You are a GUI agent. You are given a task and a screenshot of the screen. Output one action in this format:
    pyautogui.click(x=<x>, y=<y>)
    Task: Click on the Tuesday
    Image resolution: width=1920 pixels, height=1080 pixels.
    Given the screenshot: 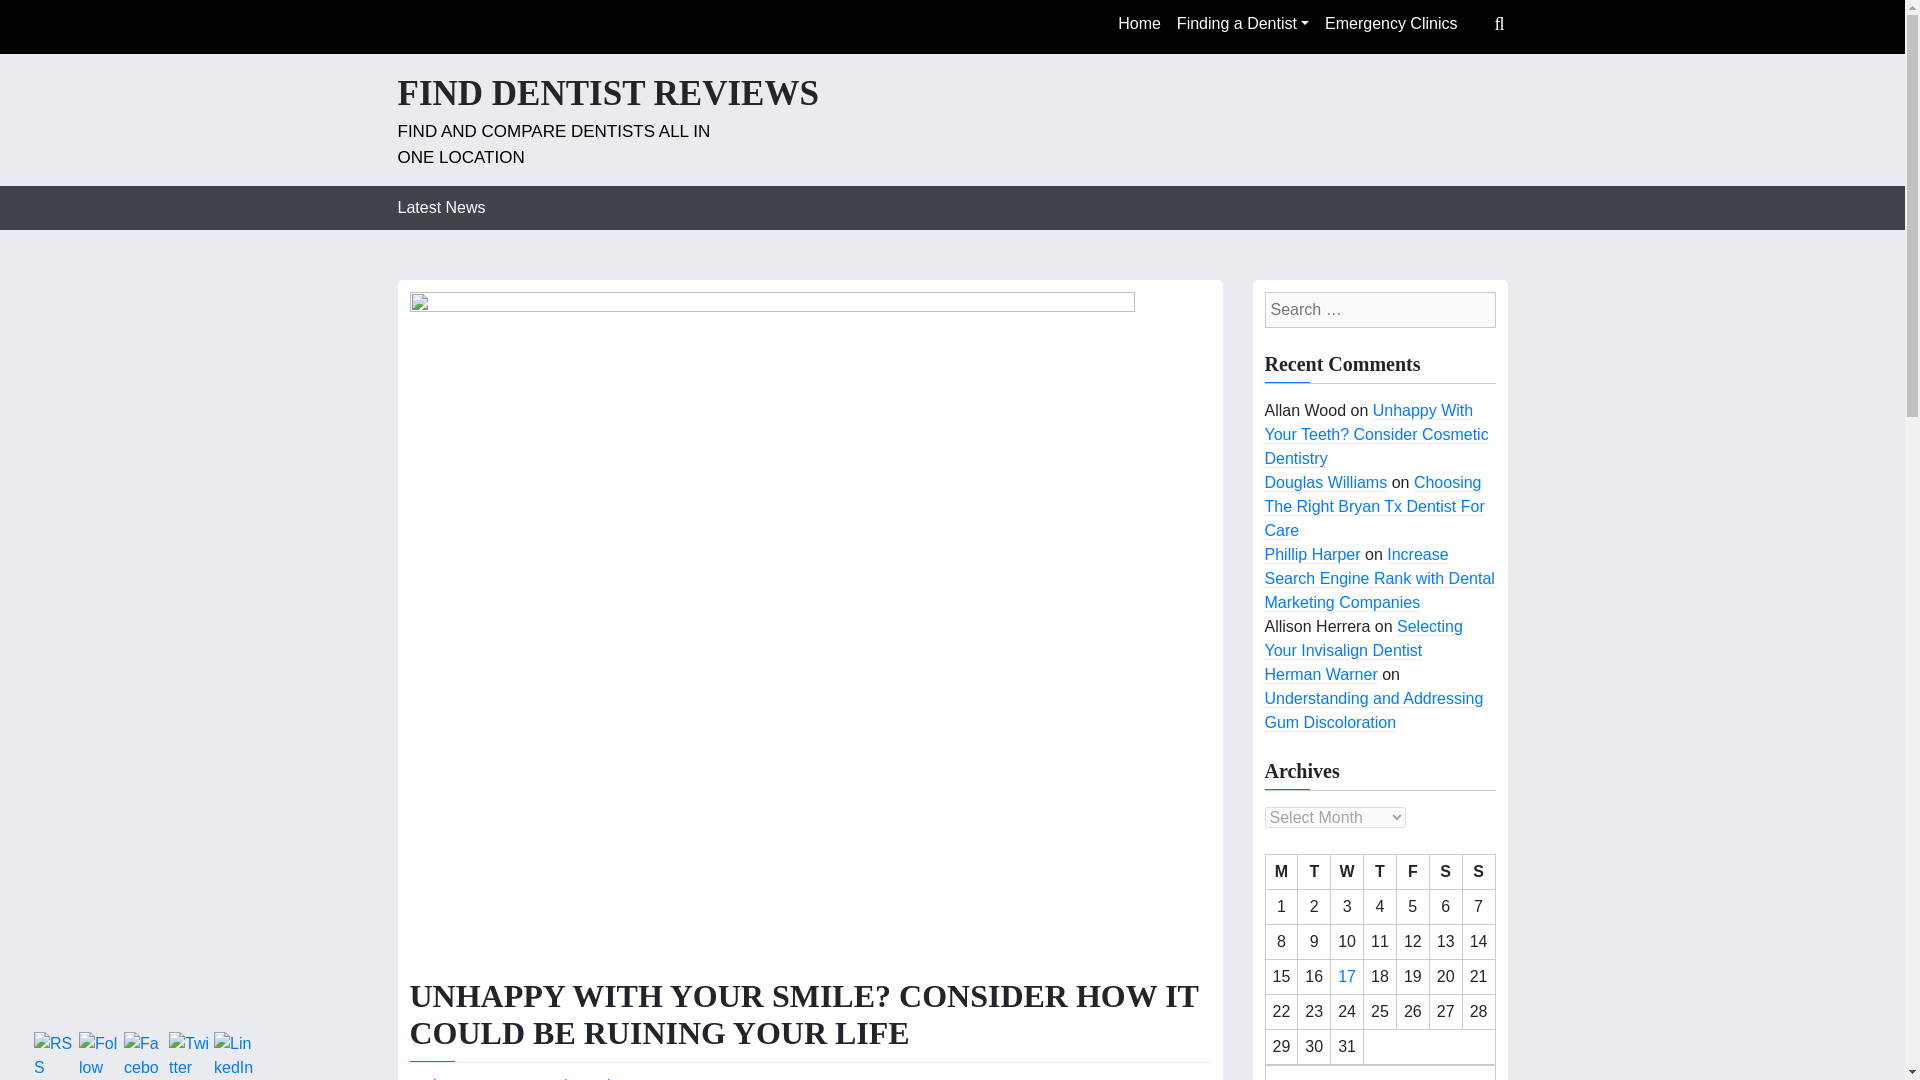 What is the action you would take?
    pyautogui.click(x=1314, y=871)
    